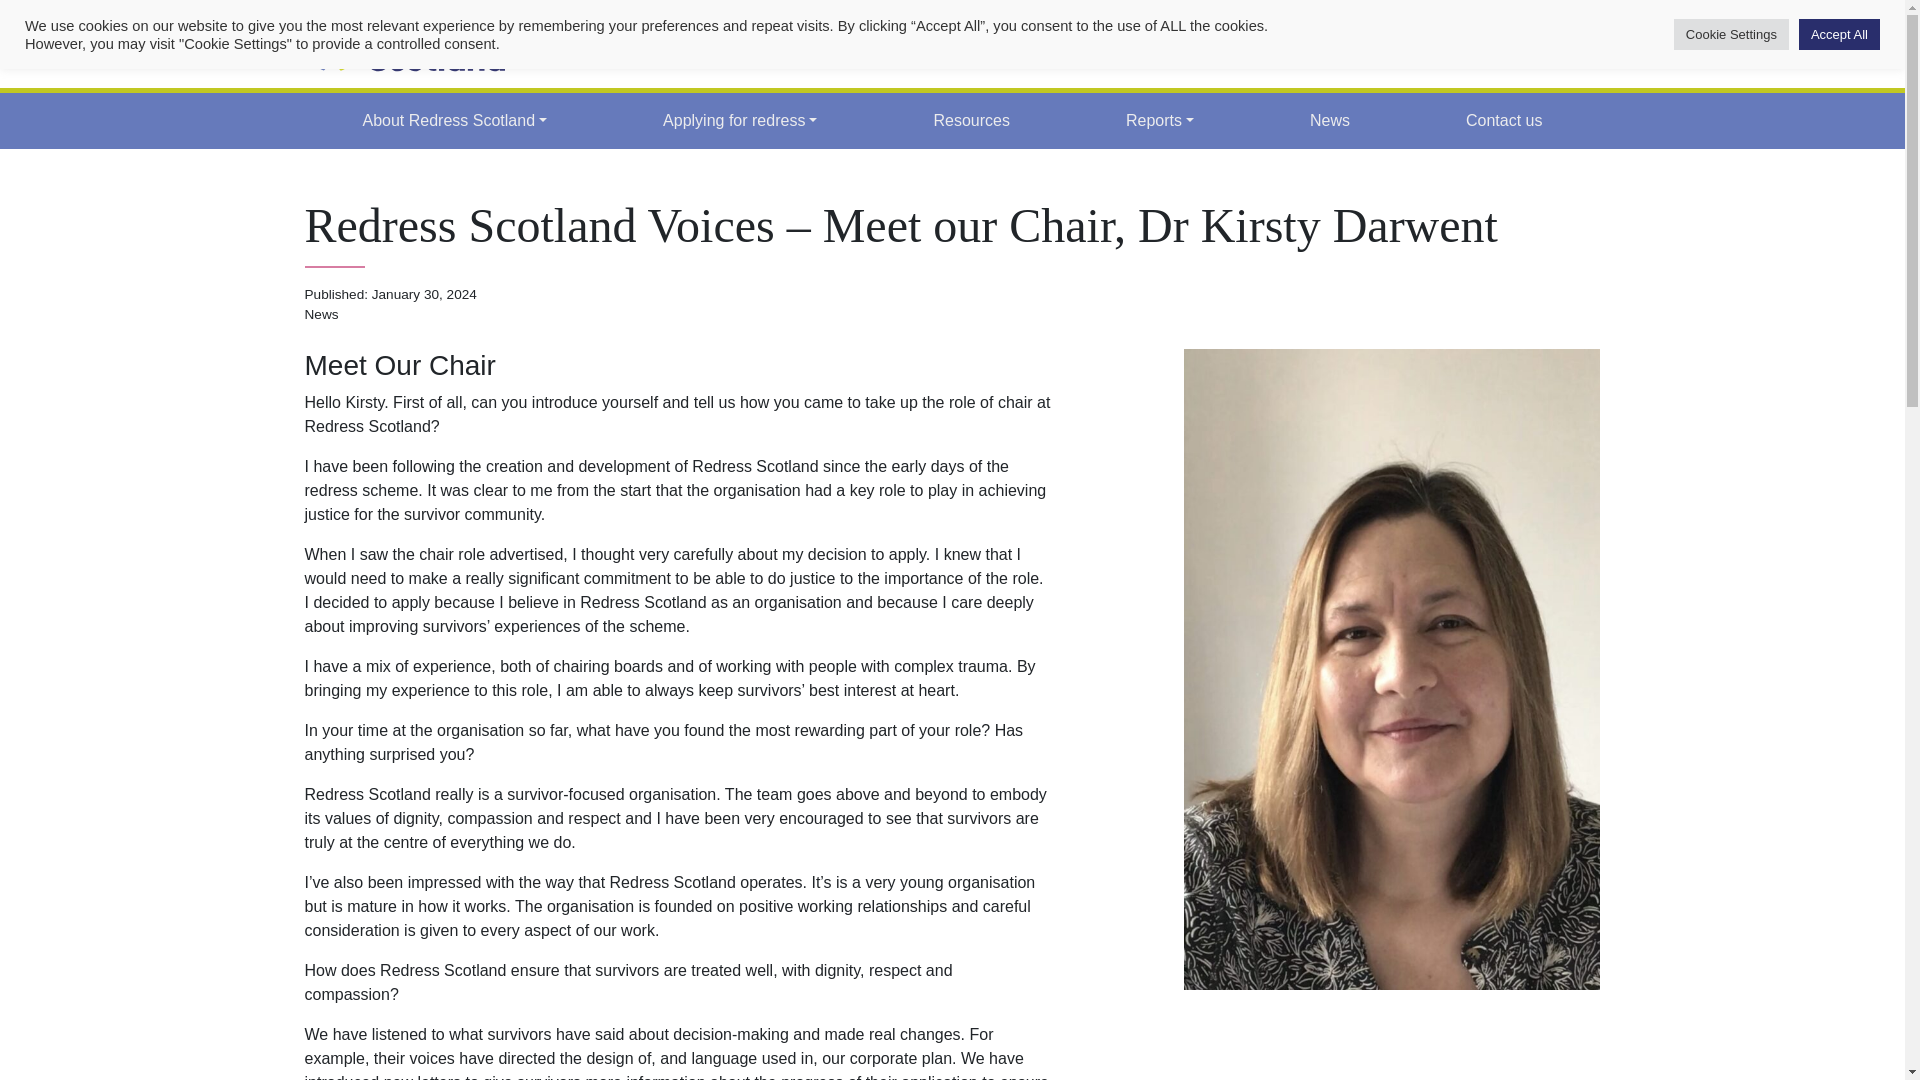 This screenshot has width=1920, height=1080. Describe the element at coordinates (1839, 34) in the screenshot. I see `Accept All` at that location.